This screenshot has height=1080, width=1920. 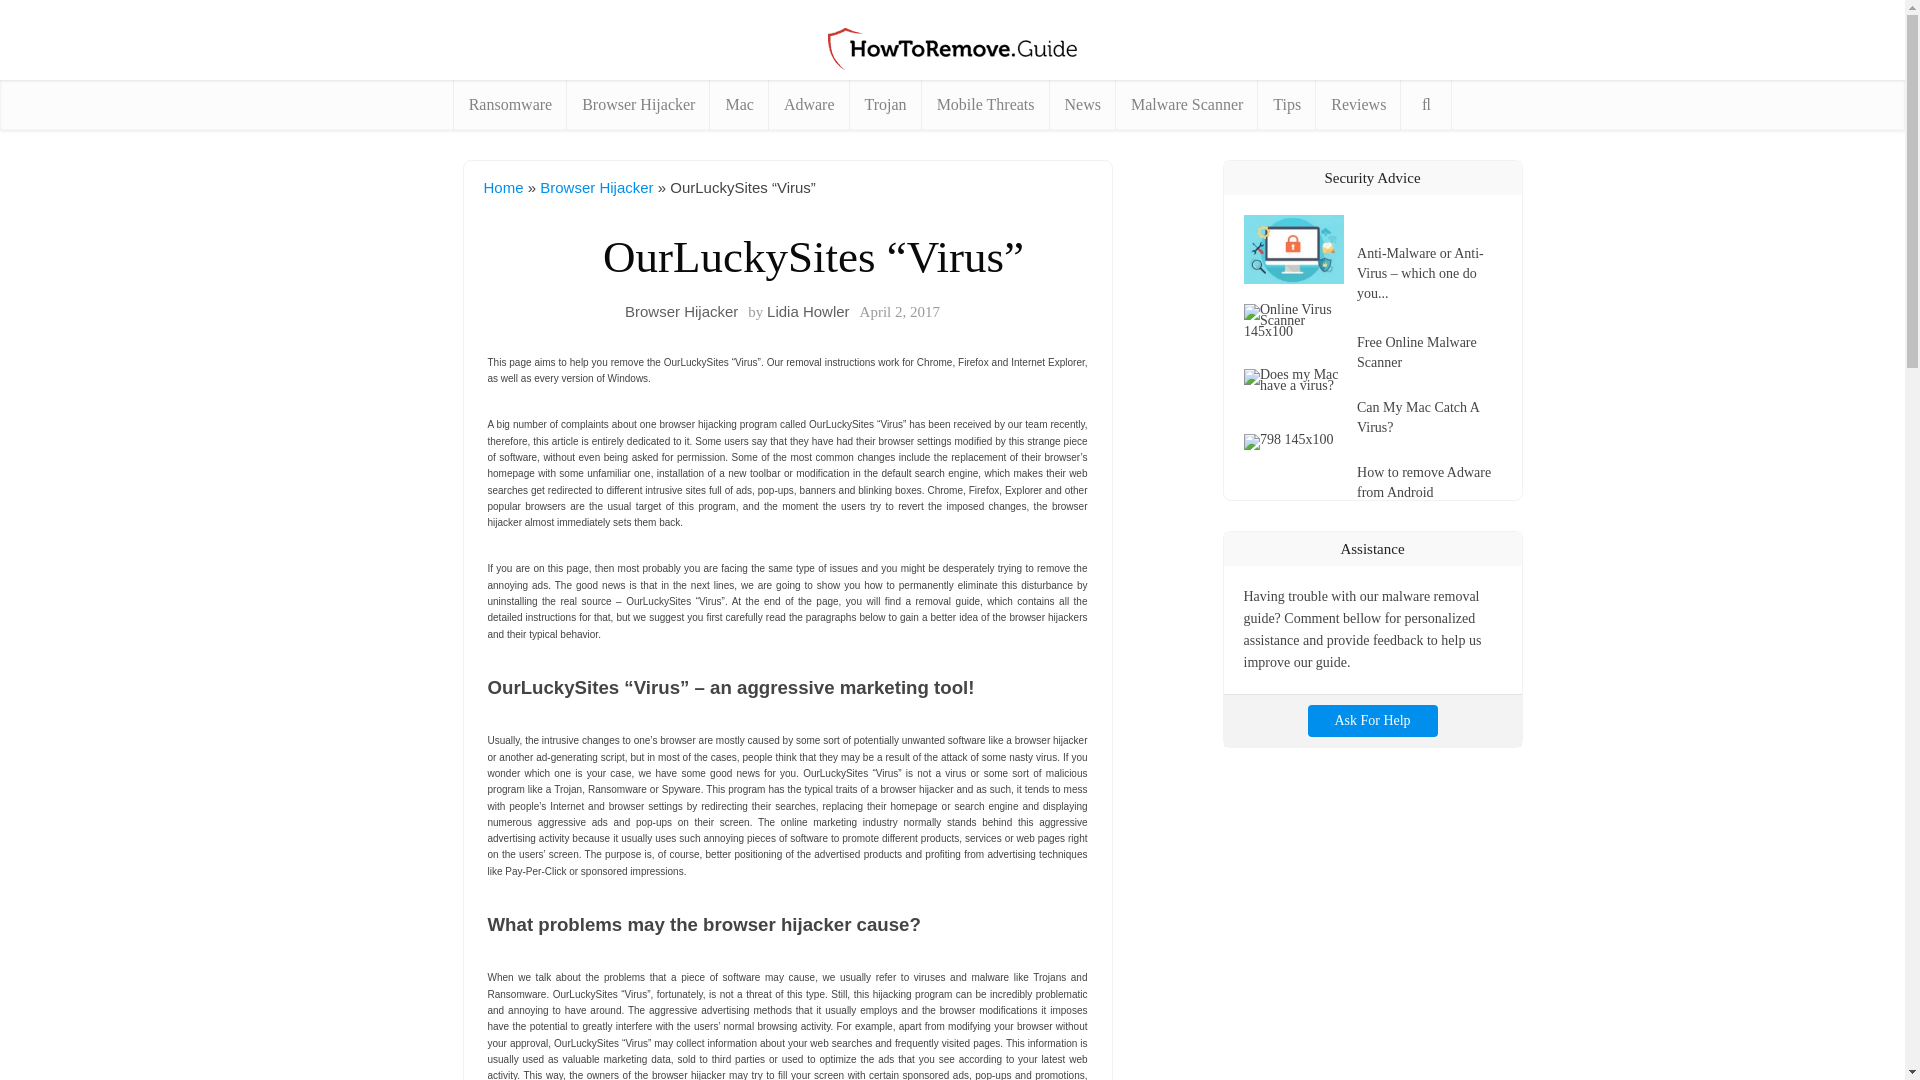 I want to click on How to remove Adware from Android, so click(x=1300, y=442).